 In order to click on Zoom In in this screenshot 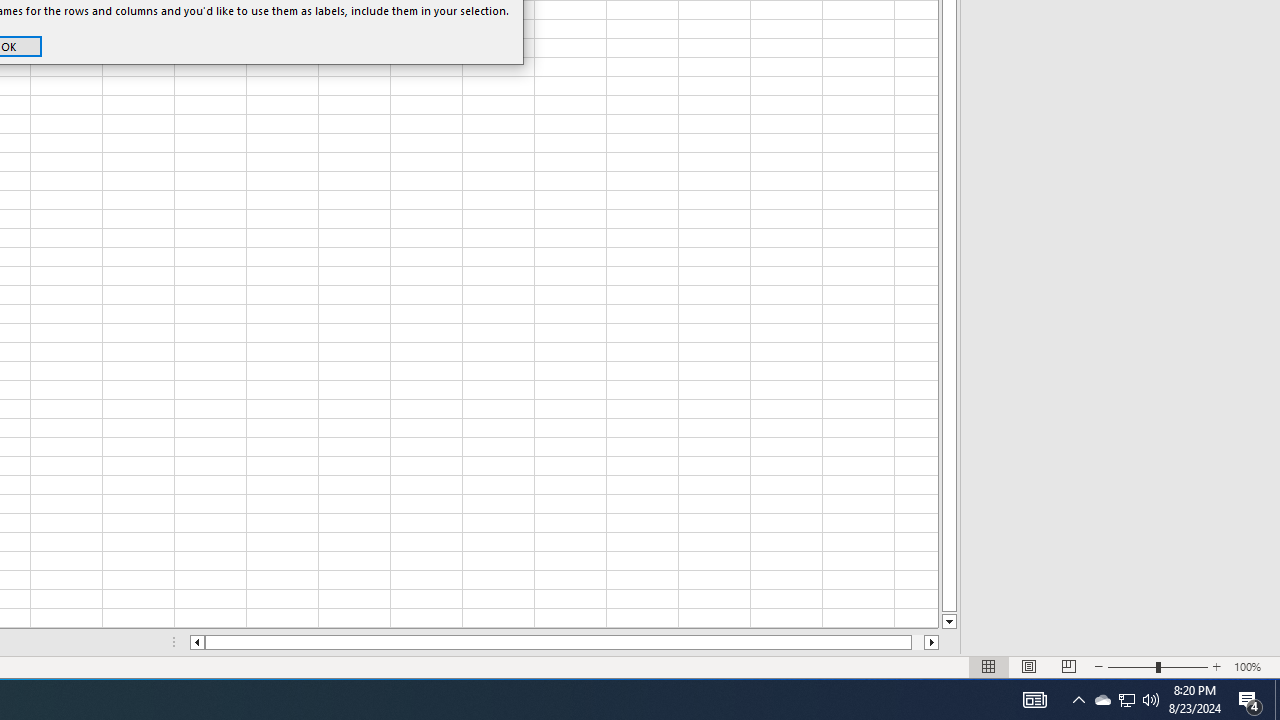, I will do `click(1034, 700)`.